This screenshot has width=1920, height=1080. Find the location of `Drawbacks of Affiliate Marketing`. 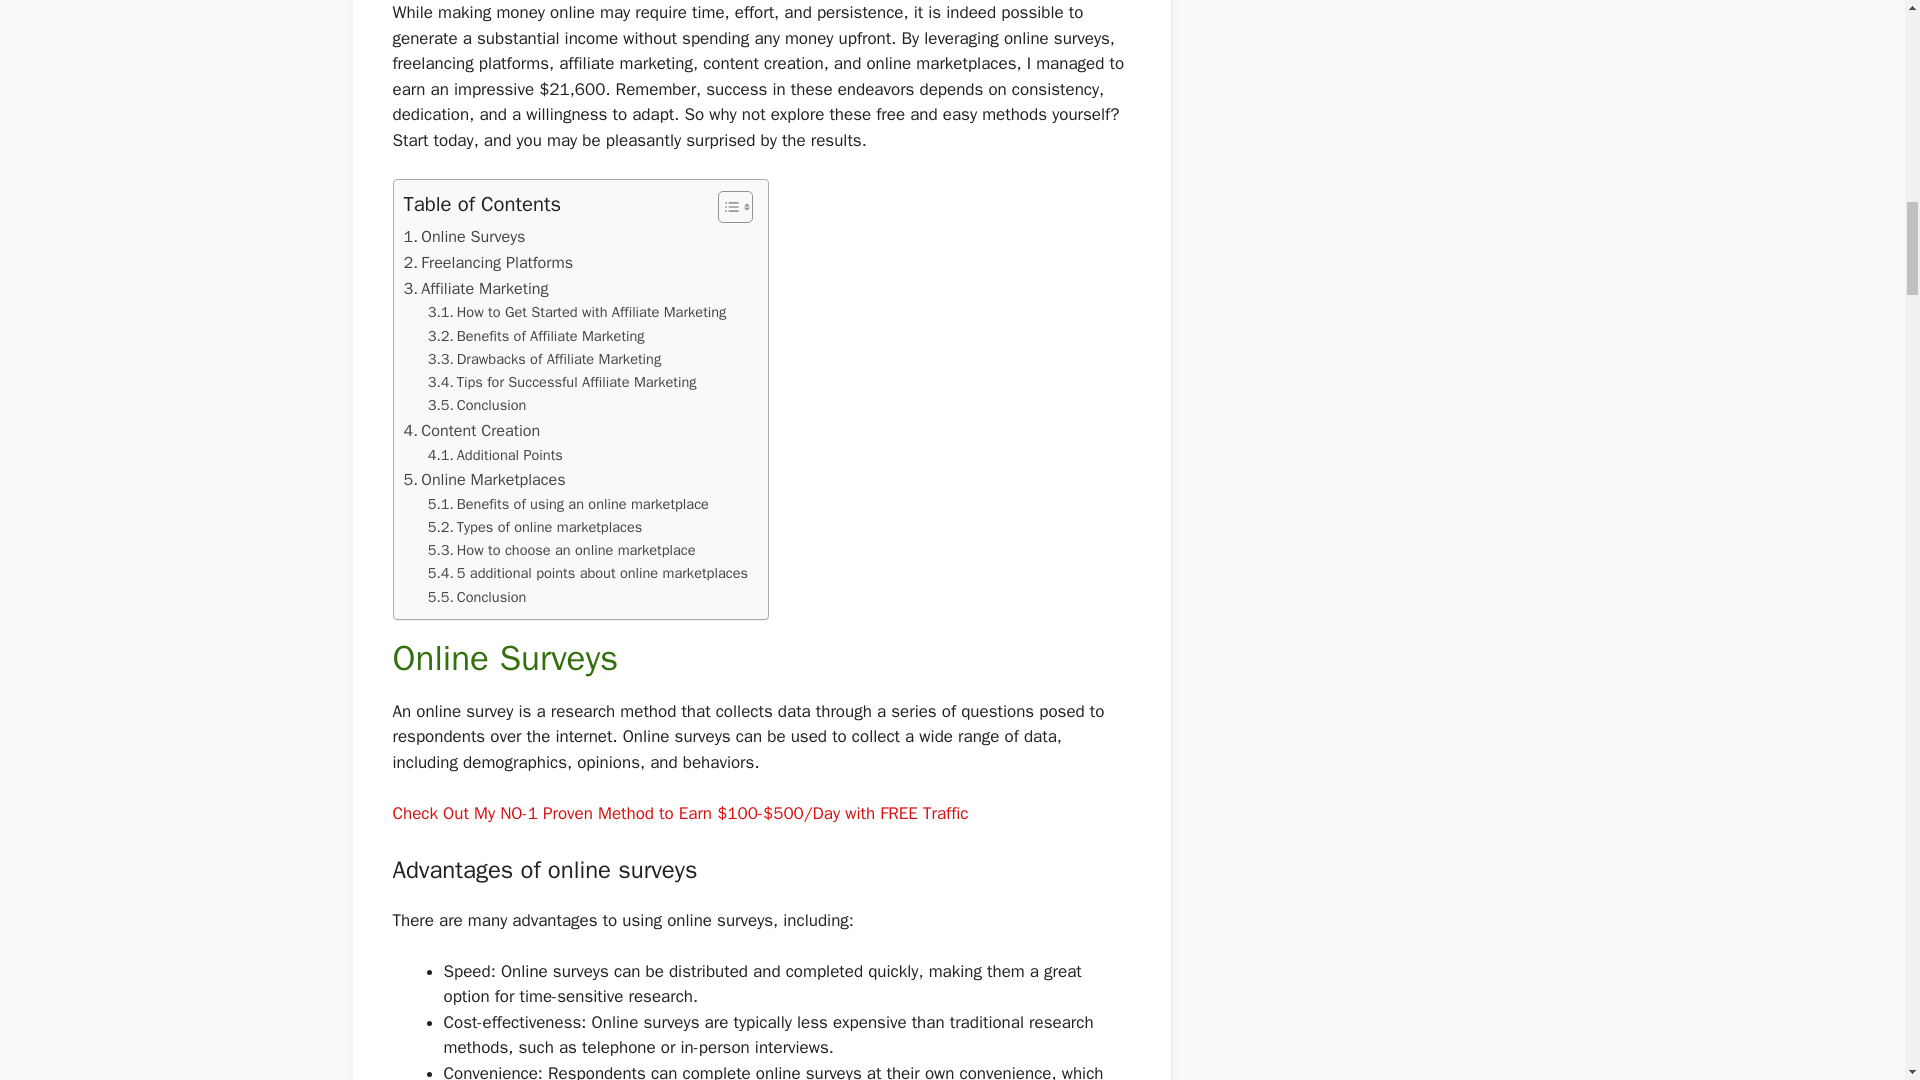

Drawbacks of Affiliate Marketing is located at coordinates (544, 359).